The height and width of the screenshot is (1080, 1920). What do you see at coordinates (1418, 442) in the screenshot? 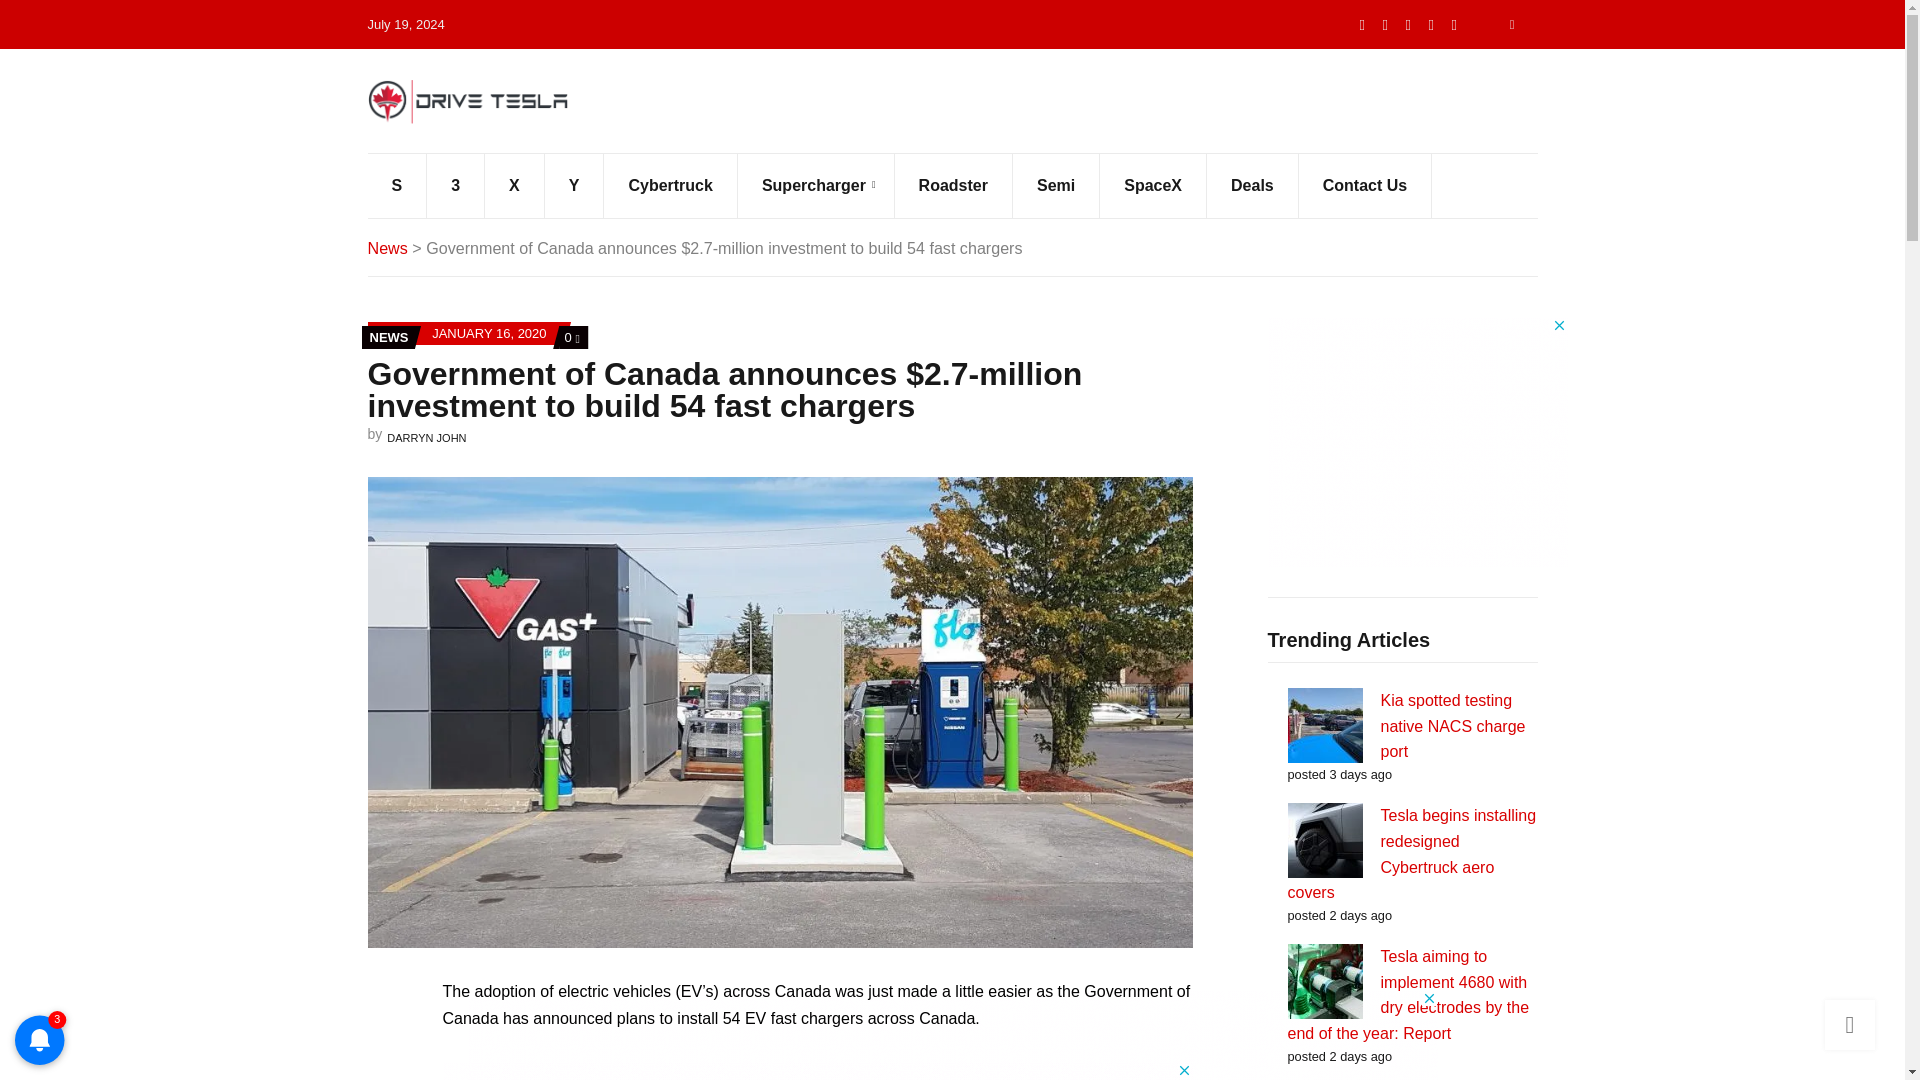
I see `3rd party ad content` at bounding box center [1418, 442].